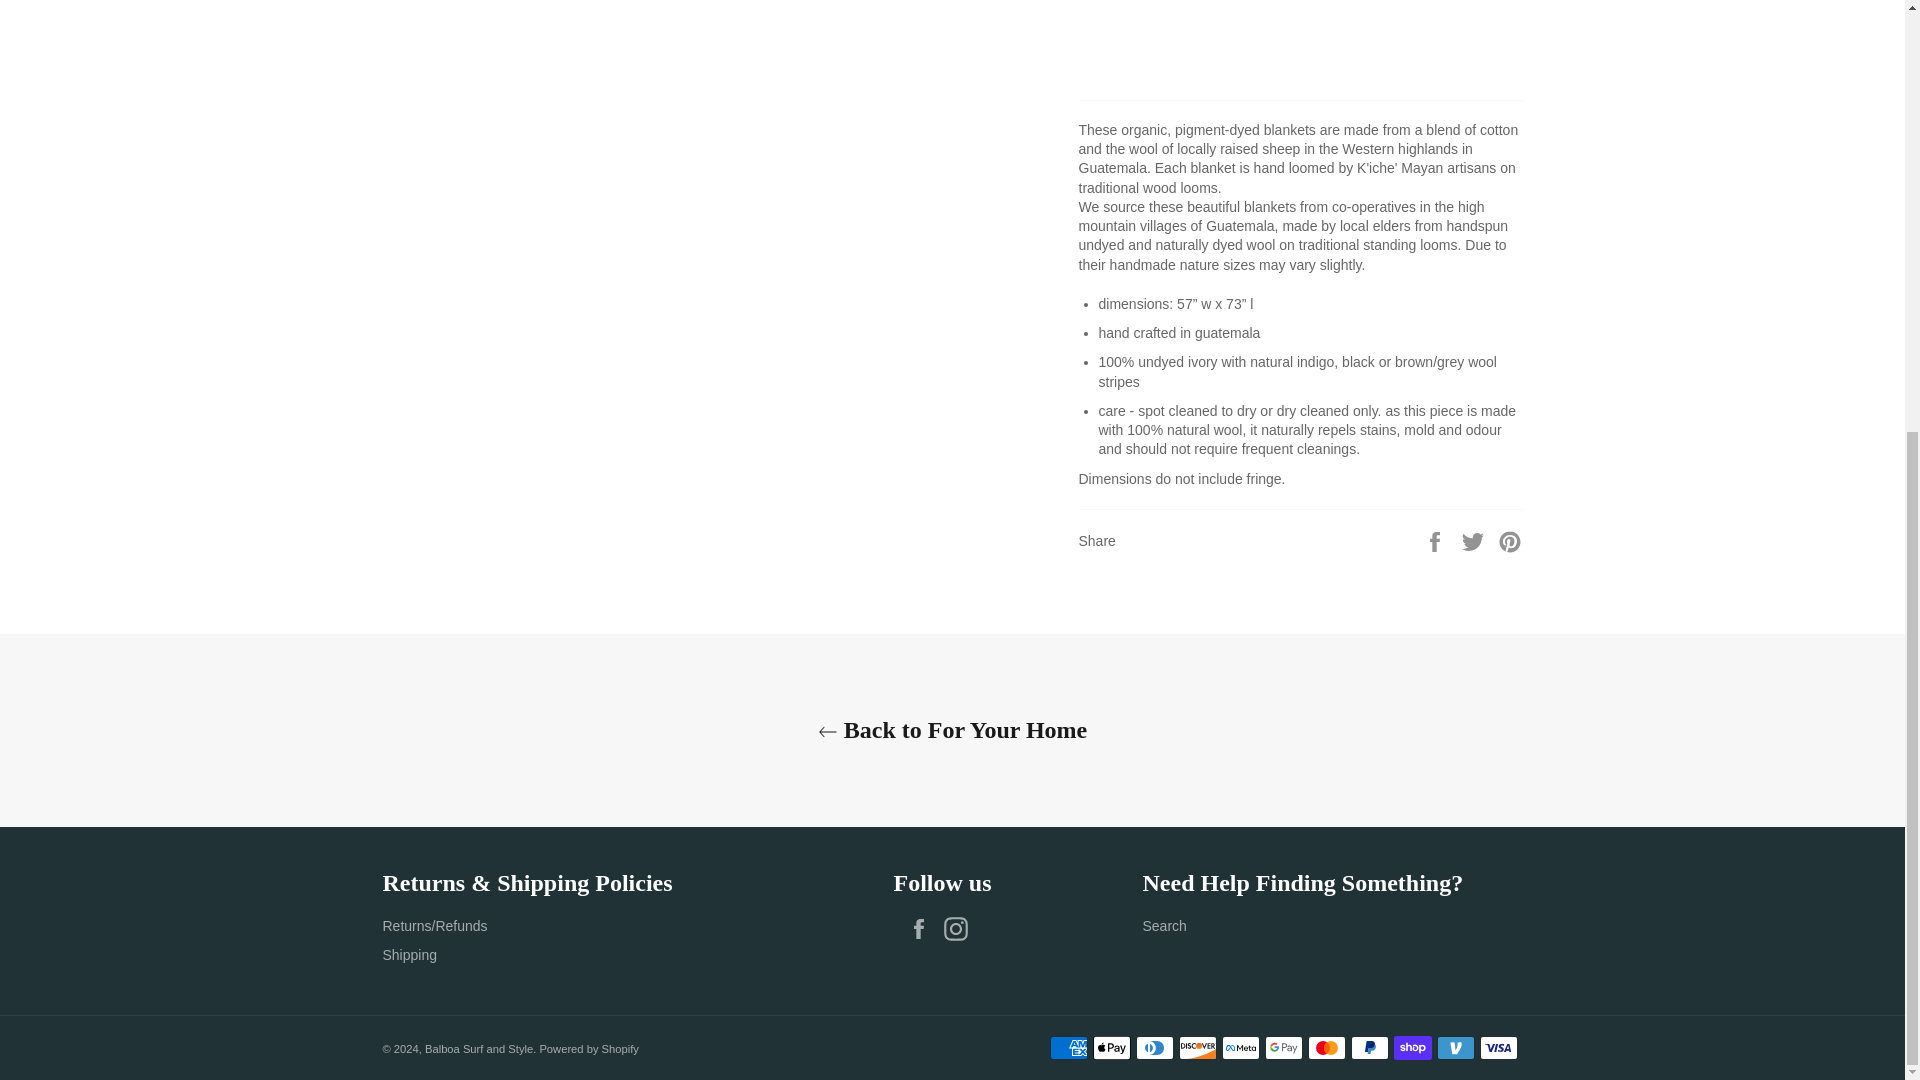 The height and width of the screenshot is (1080, 1920). I want to click on Tweet on Twitter, so click(1475, 540).